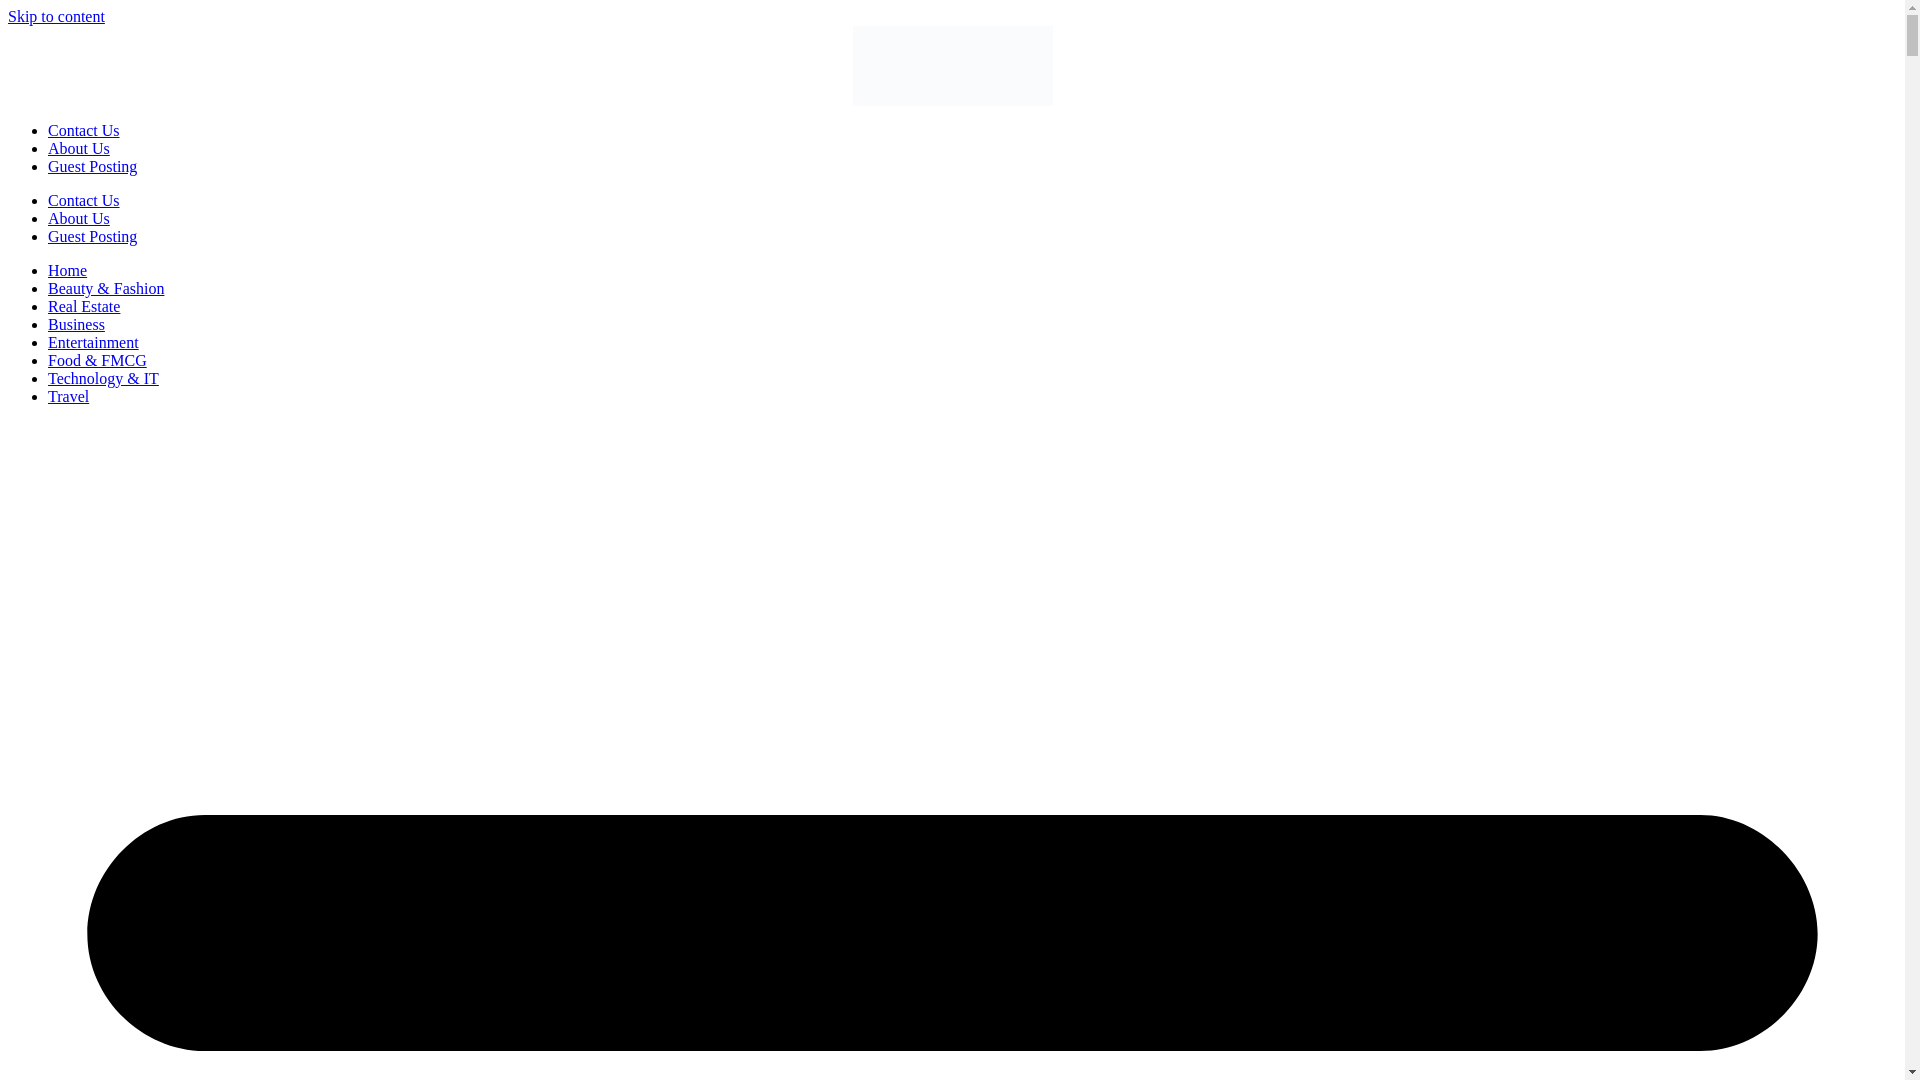 The height and width of the screenshot is (1080, 1920). Describe the element at coordinates (67, 270) in the screenshot. I see `Home` at that location.